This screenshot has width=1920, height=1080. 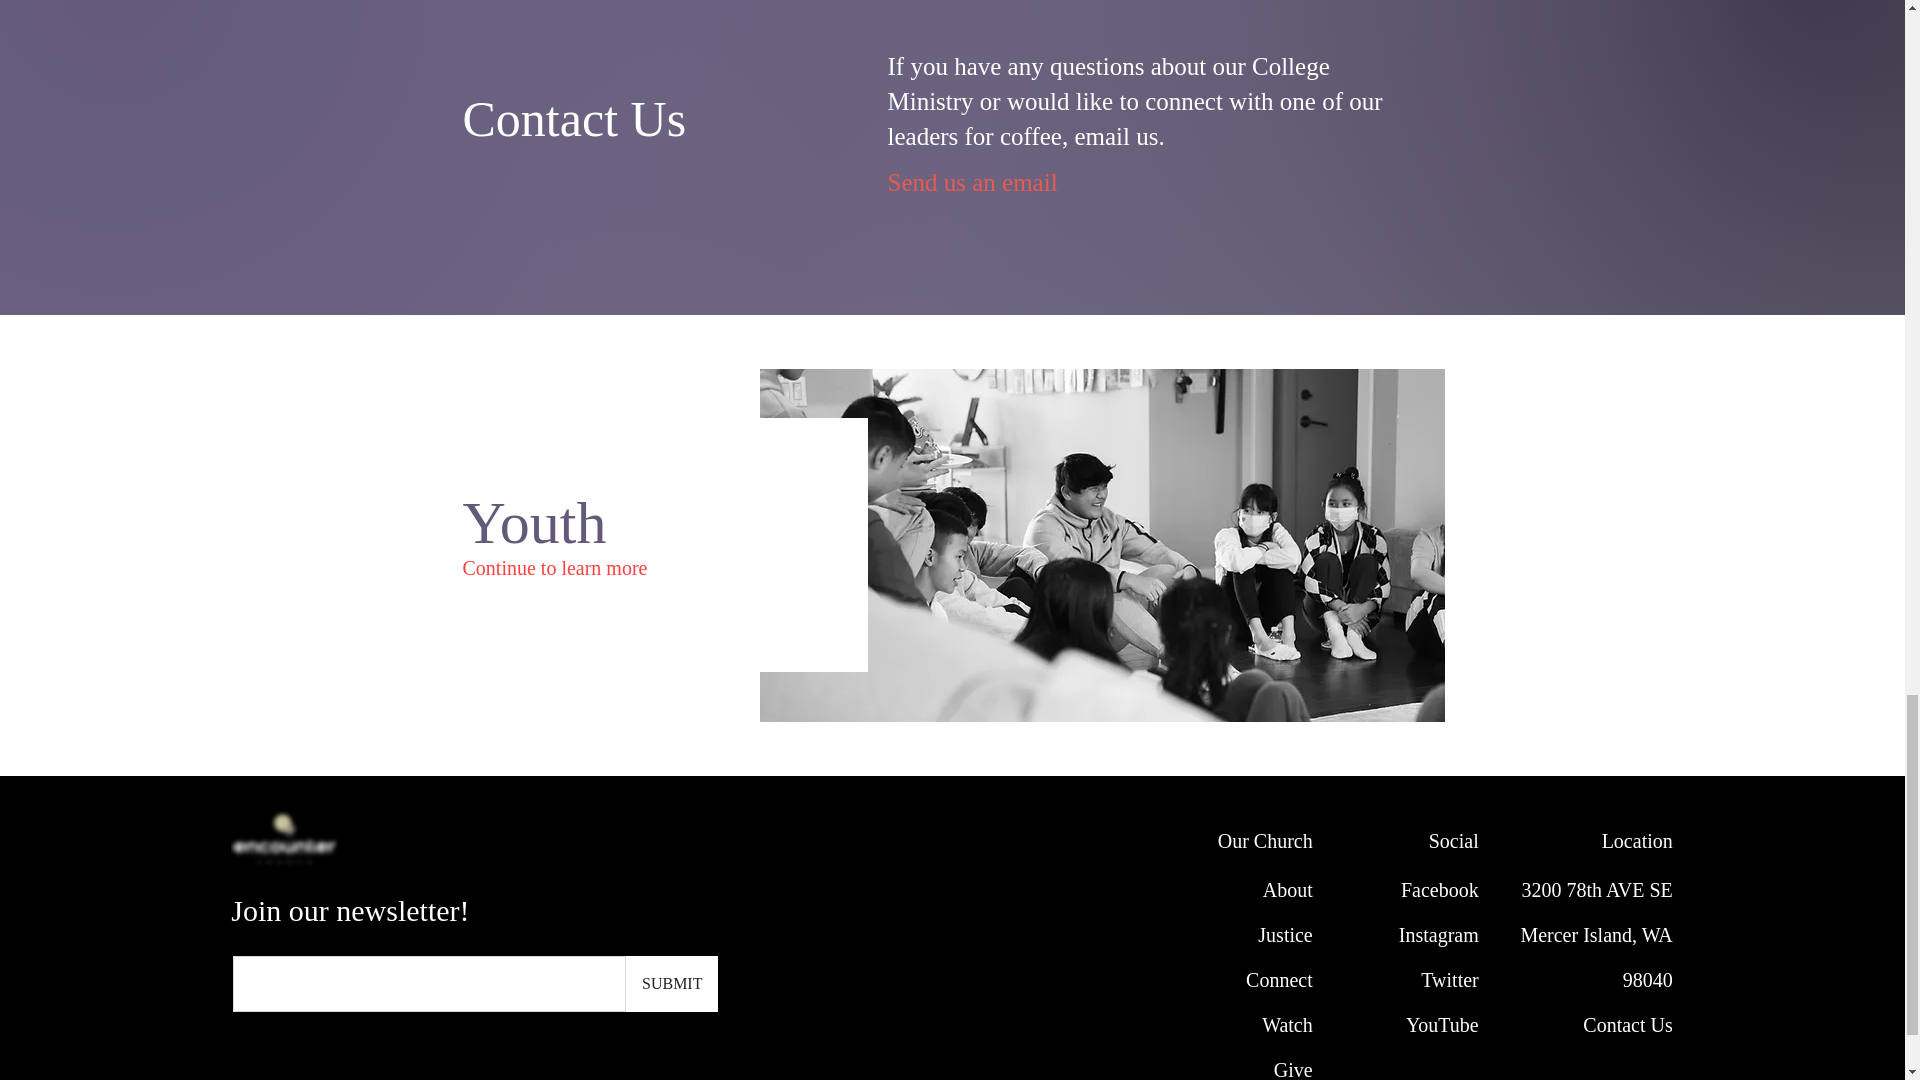 What do you see at coordinates (1294, 1070) in the screenshot?
I see `Give` at bounding box center [1294, 1070].